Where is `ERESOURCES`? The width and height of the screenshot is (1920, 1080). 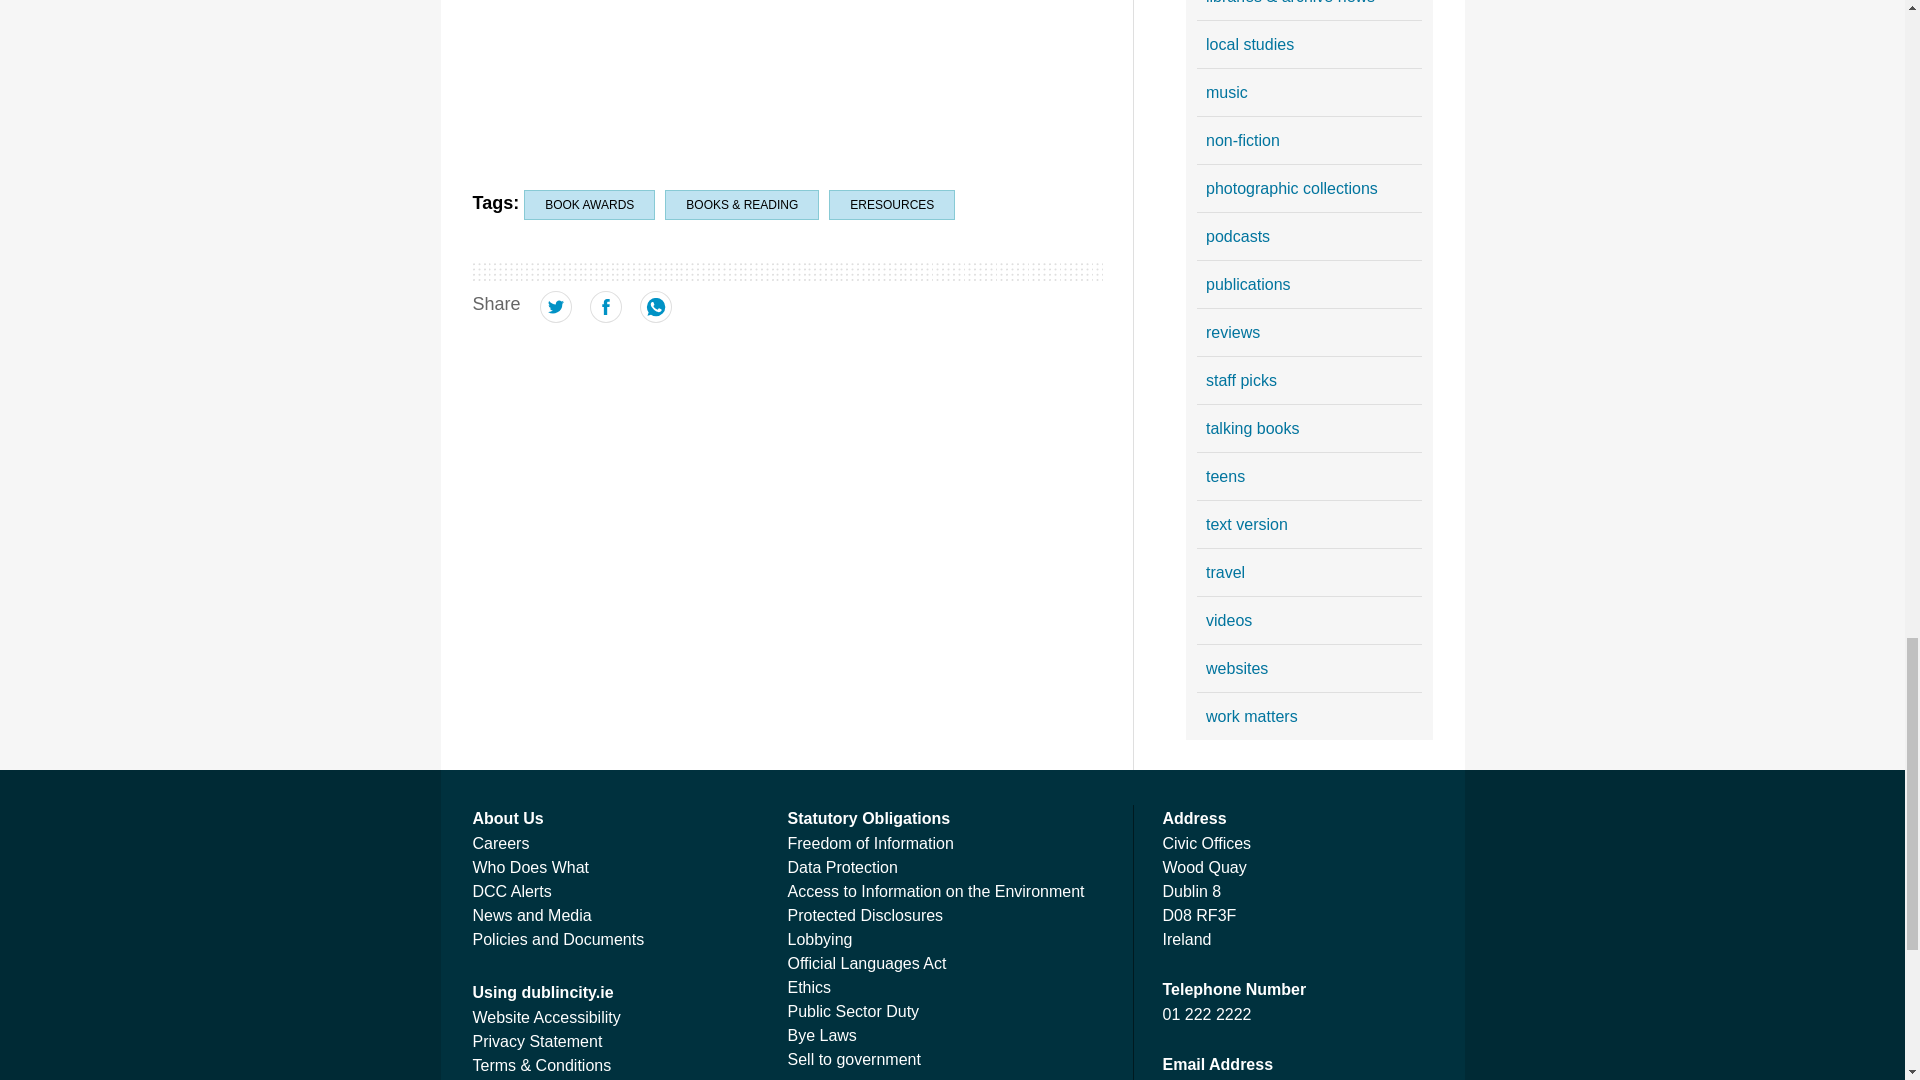 ERESOURCES is located at coordinates (892, 205).